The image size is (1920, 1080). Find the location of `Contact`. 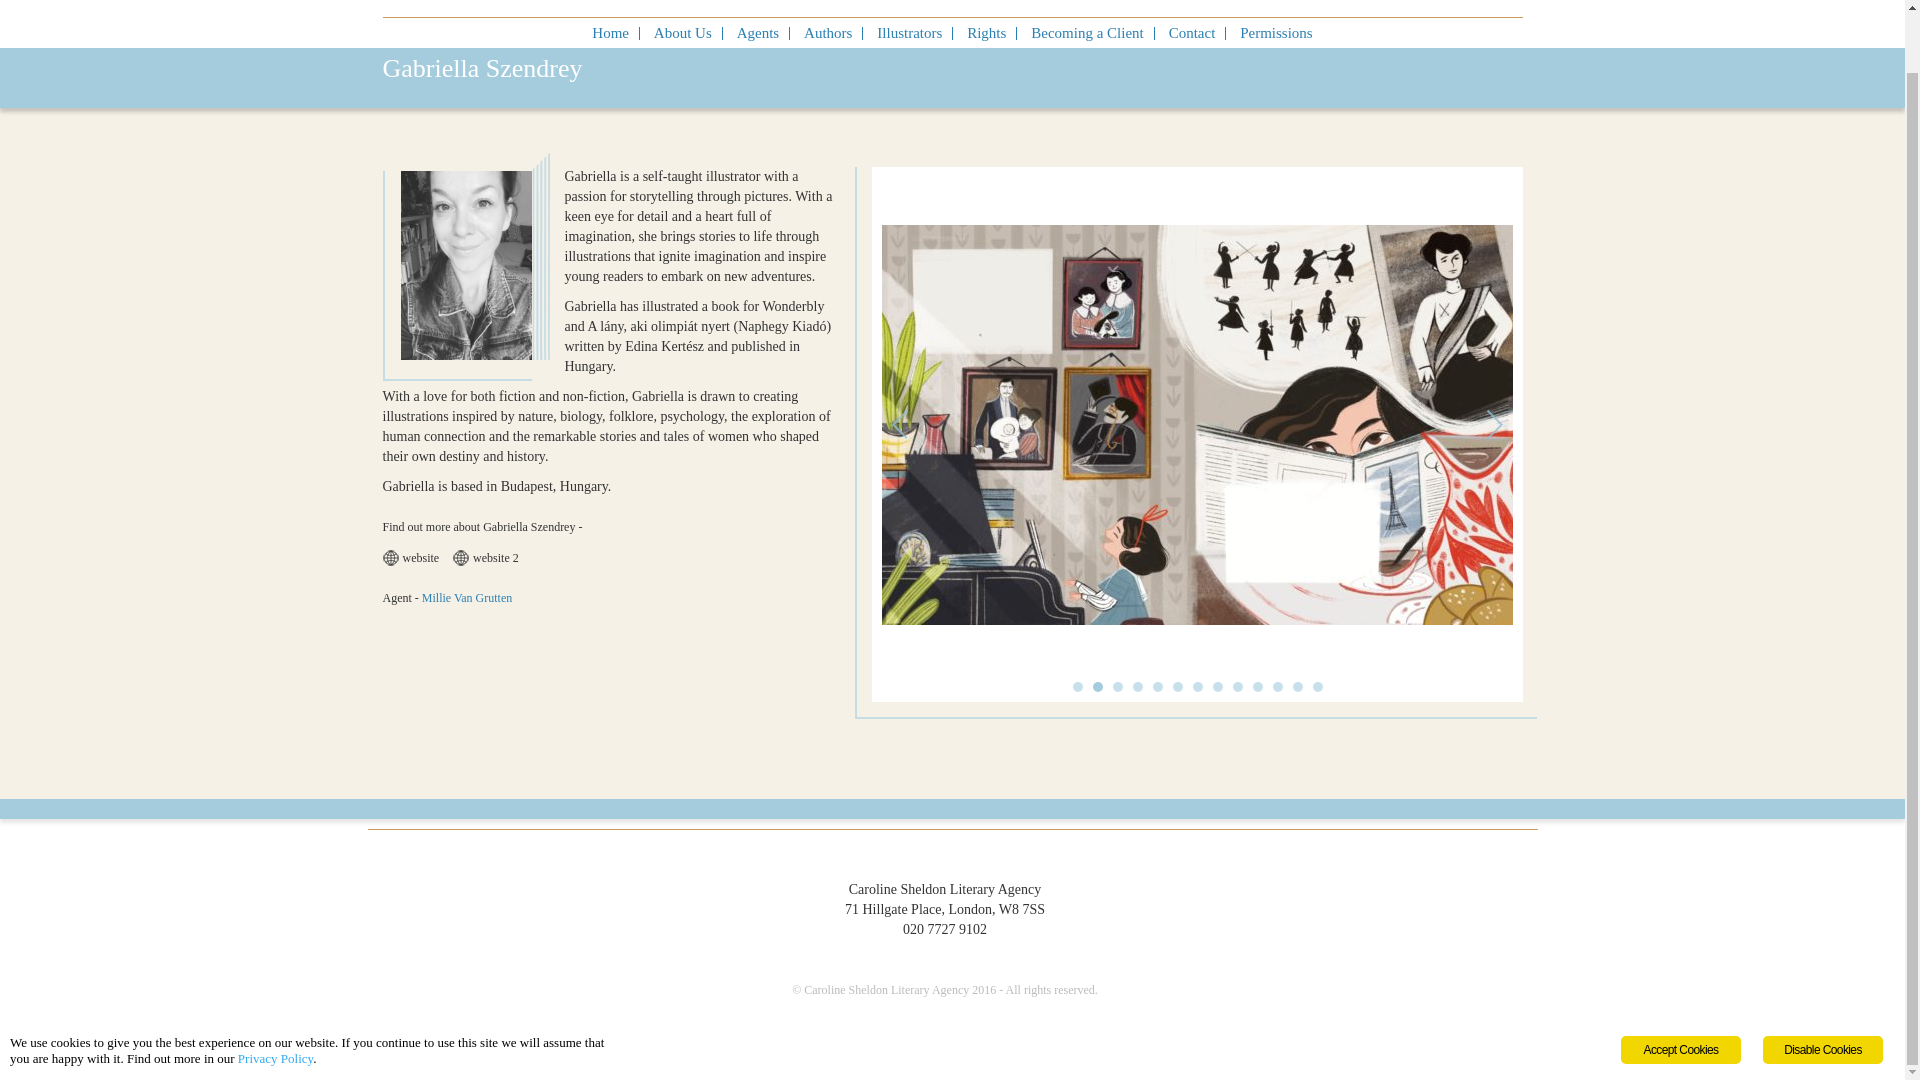

Contact is located at coordinates (1192, 32).